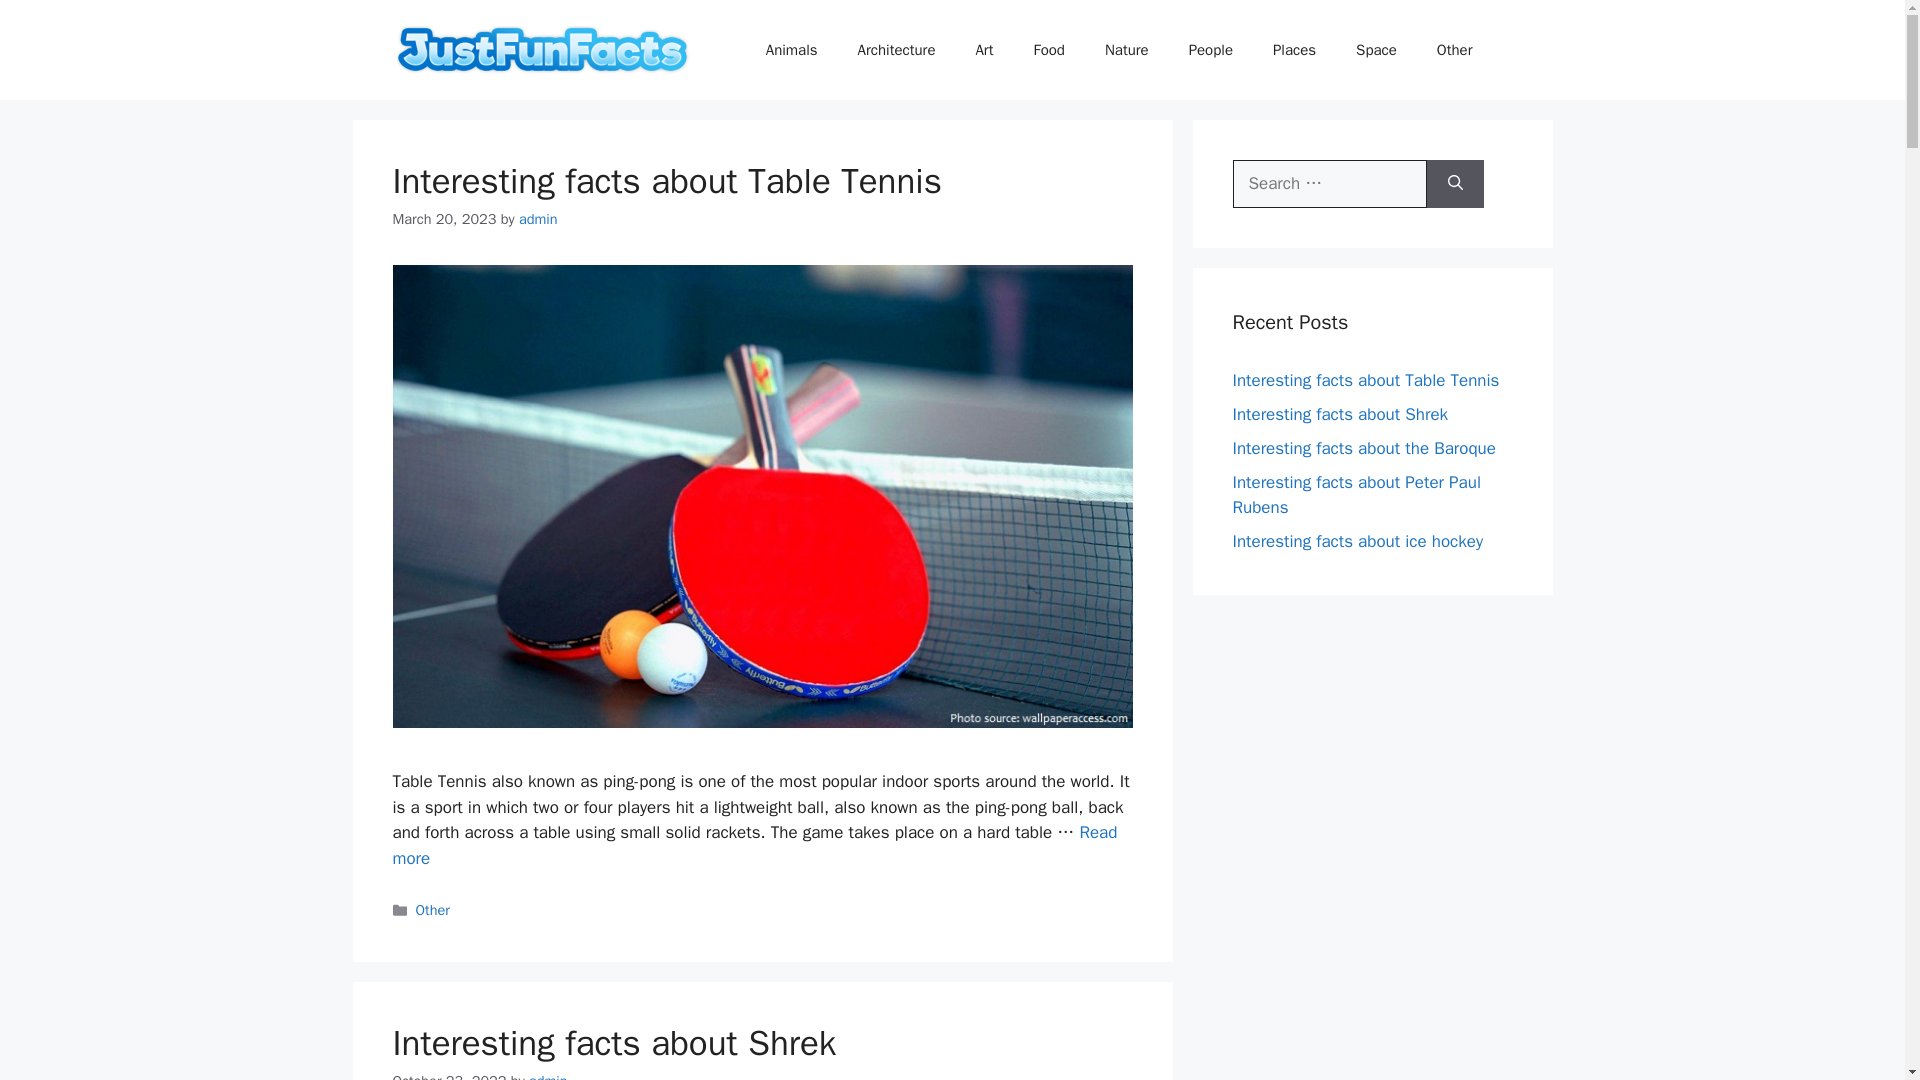 This screenshot has width=1920, height=1080. I want to click on Nature, so click(1126, 50).